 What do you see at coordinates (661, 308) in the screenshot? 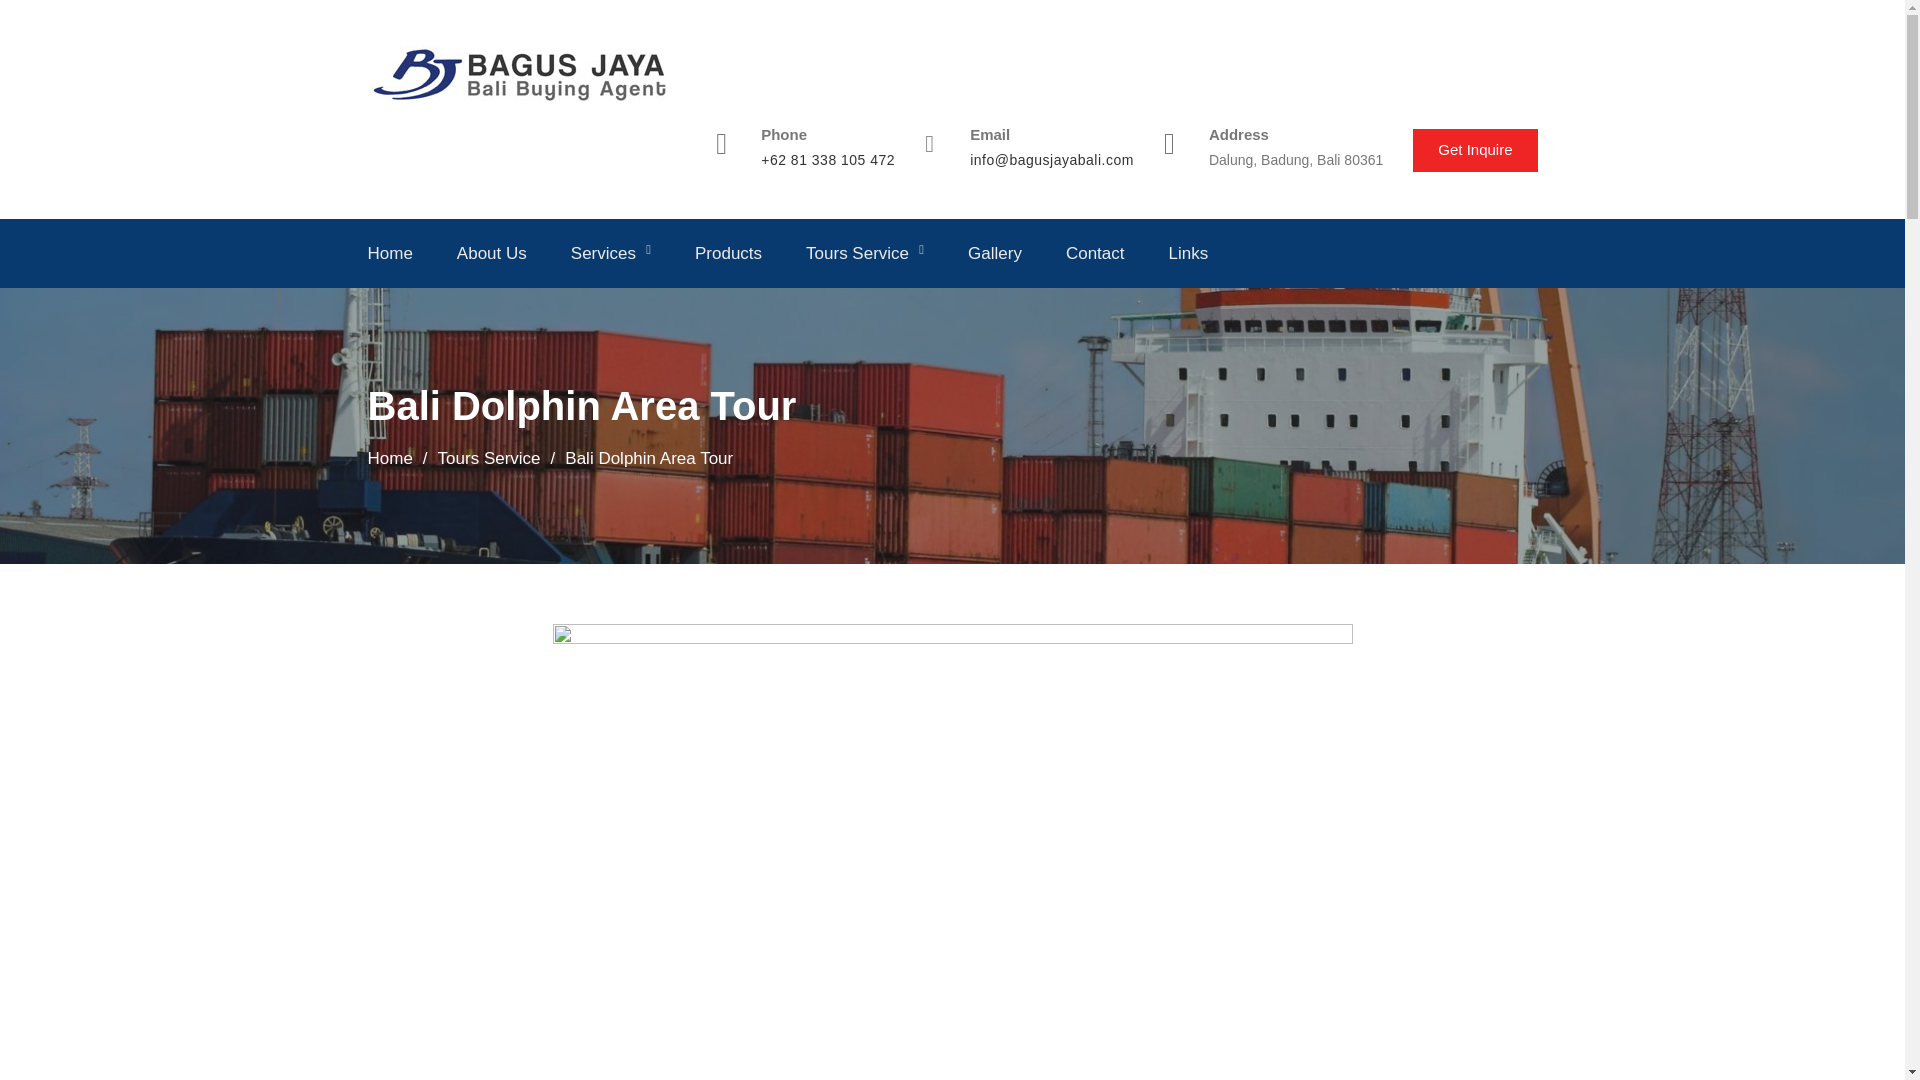
I see `Freight Forwarding Agent` at bounding box center [661, 308].